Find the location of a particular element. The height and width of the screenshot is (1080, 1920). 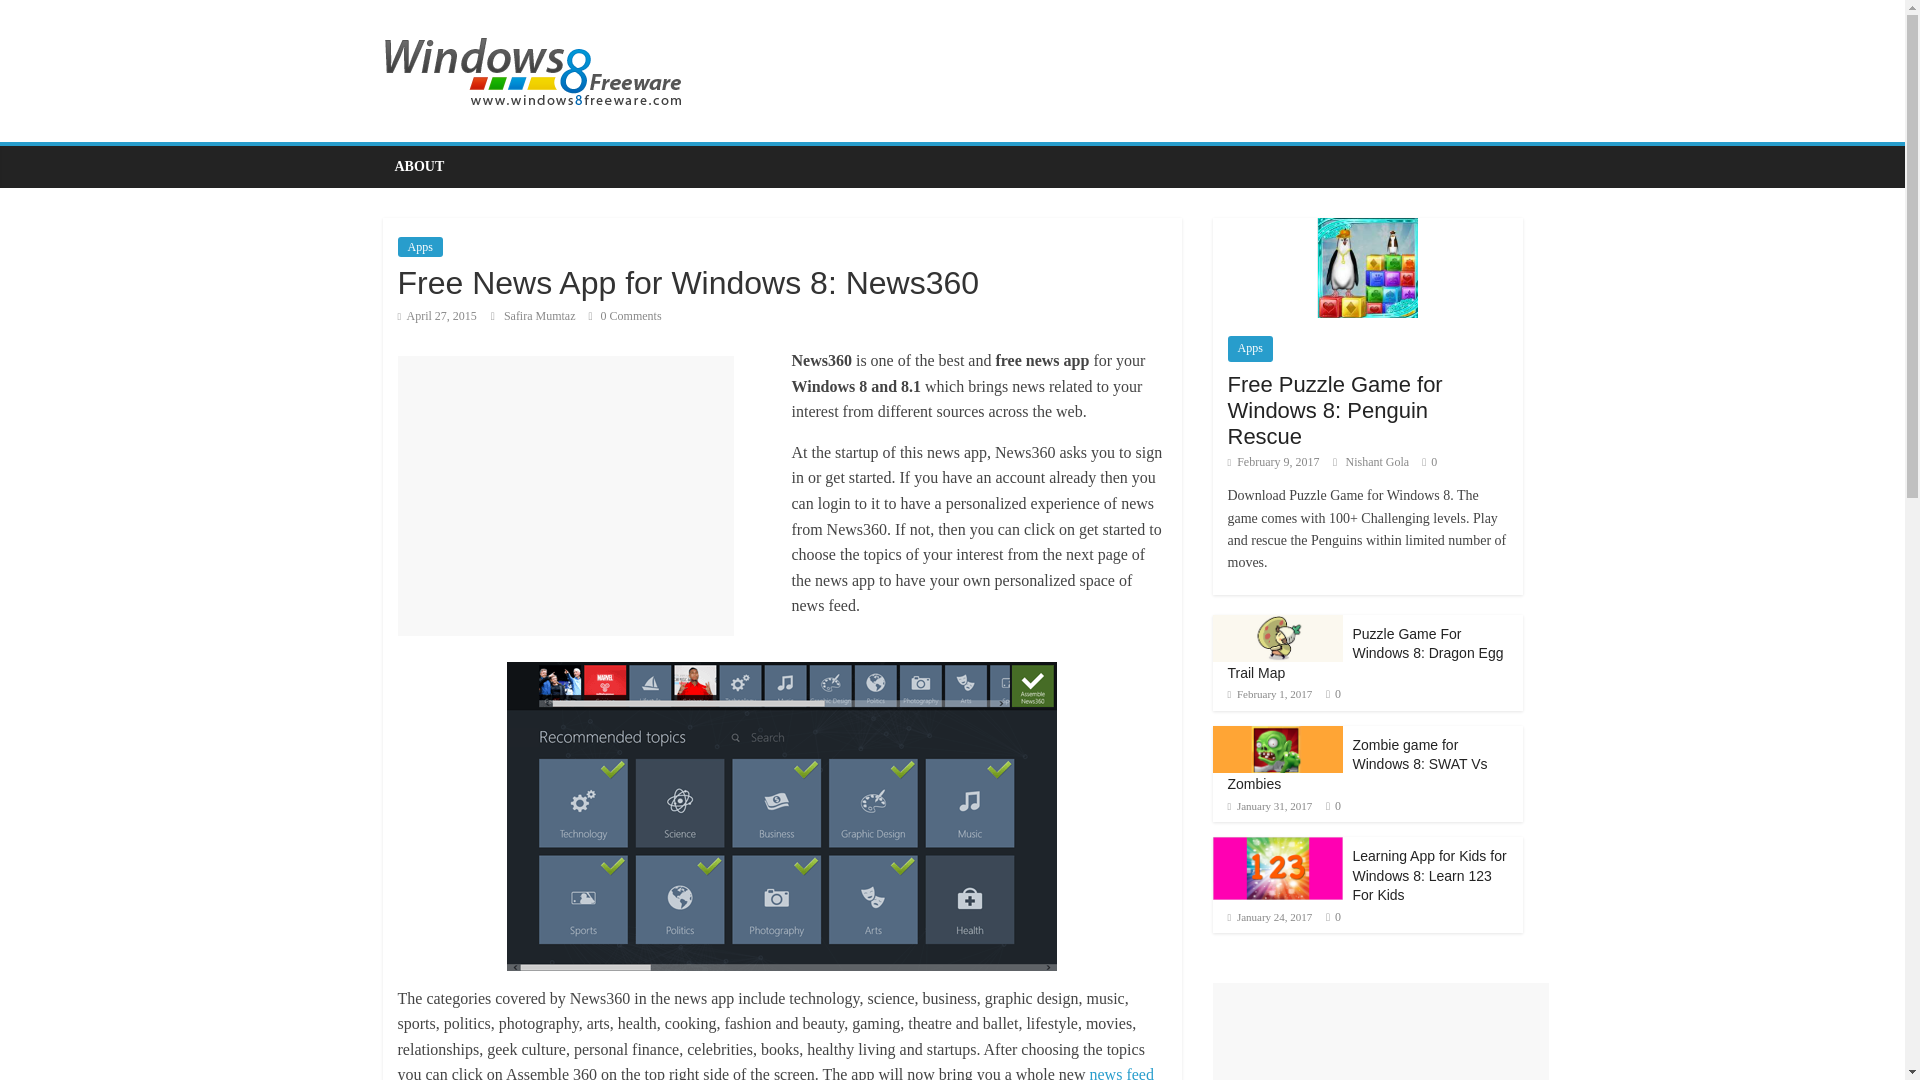

Free Puzzle Game for Windows 8: Penguin Rescue is located at coordinates (1336, 410).